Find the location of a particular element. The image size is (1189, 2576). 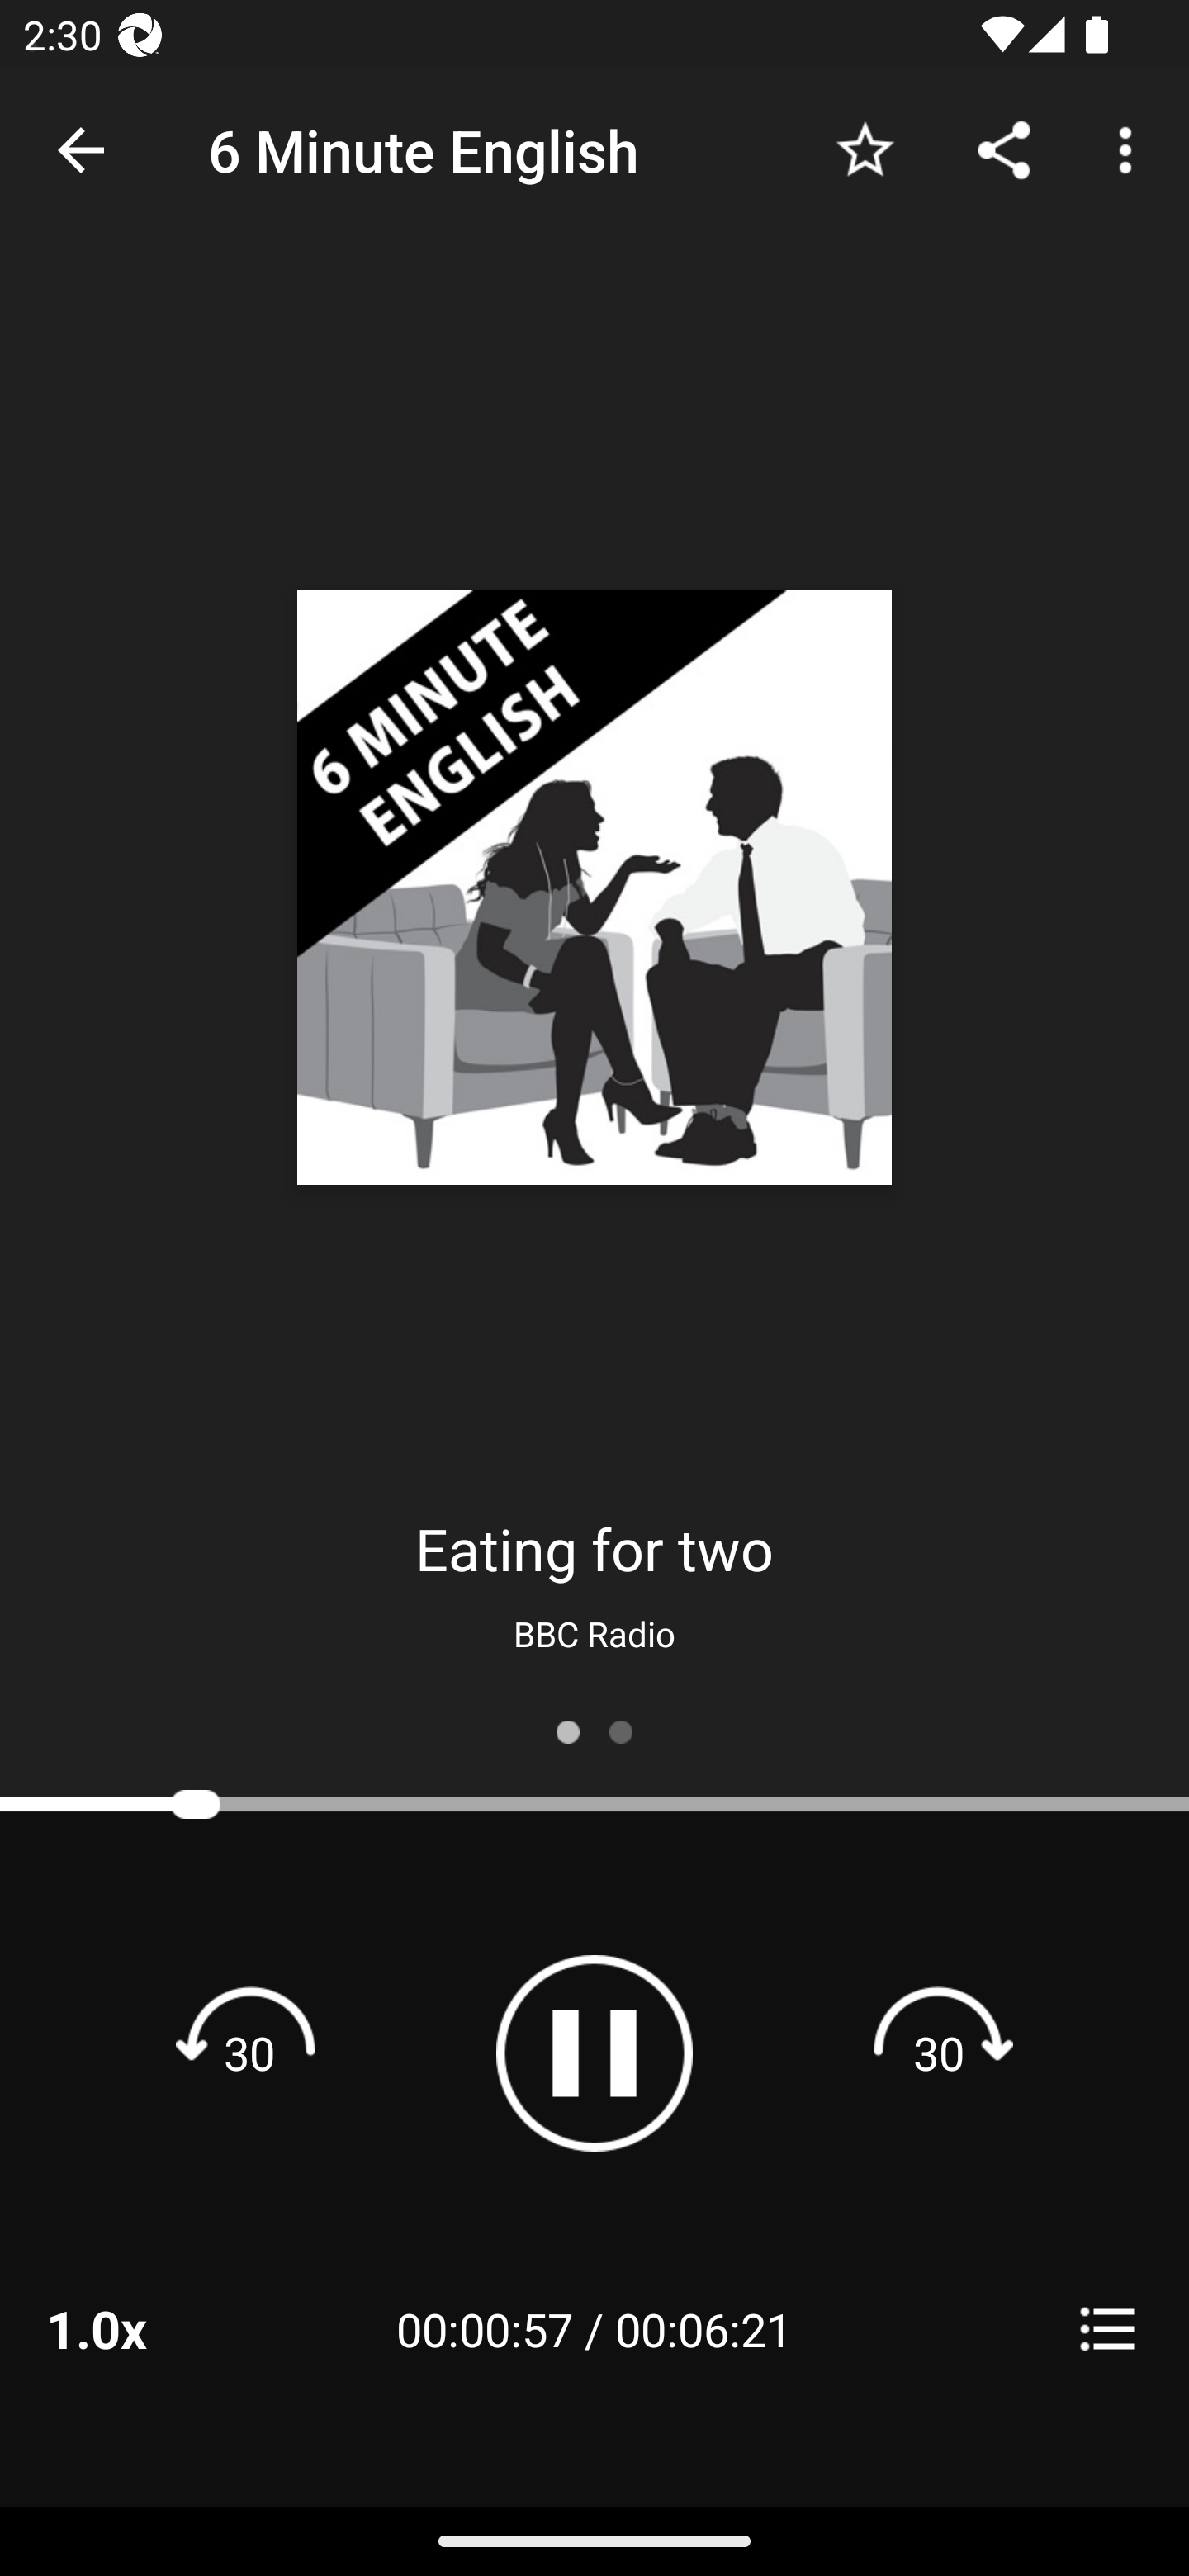

Share... is located at coordinates (1004, 149).